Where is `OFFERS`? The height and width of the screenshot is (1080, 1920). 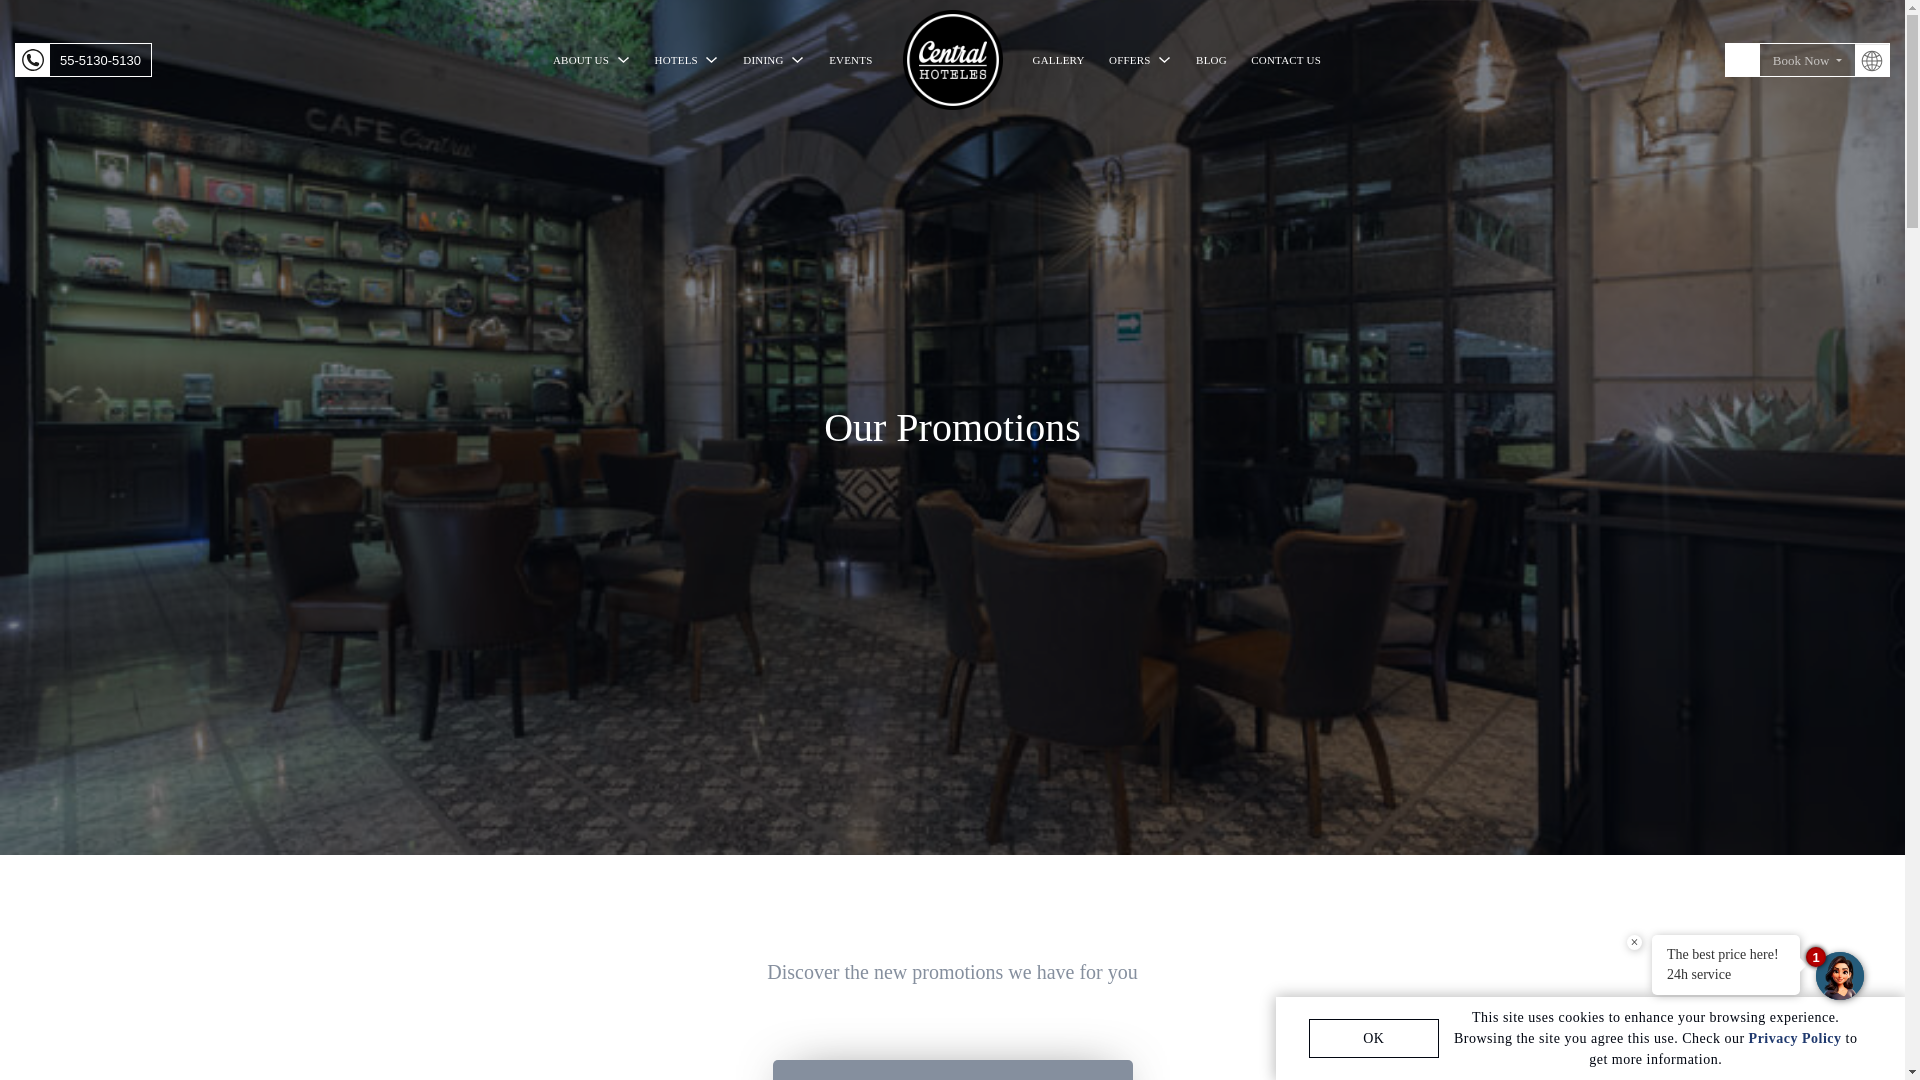 OFFERS is located at coordinates (1140, 60).